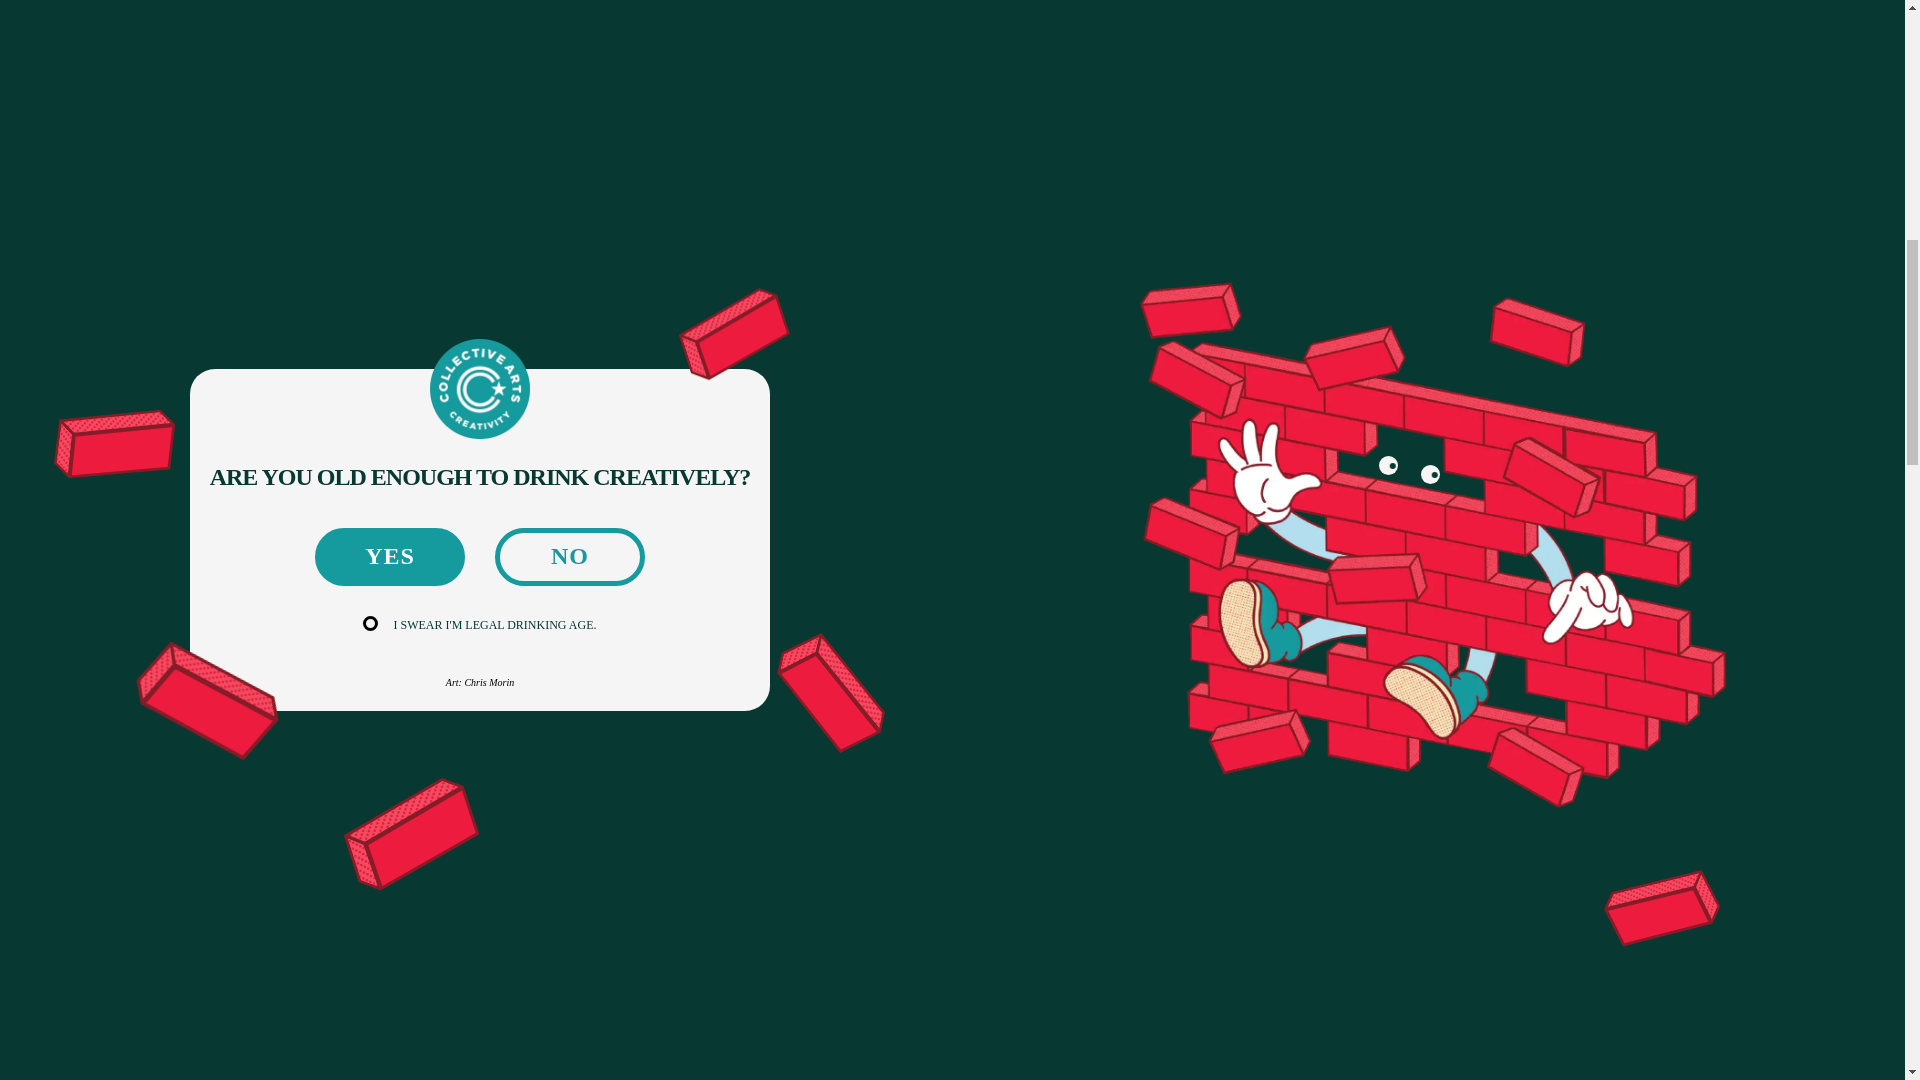 This screenshot has height=1080, width=1920. I want to click on Artists, so click(290, 166).